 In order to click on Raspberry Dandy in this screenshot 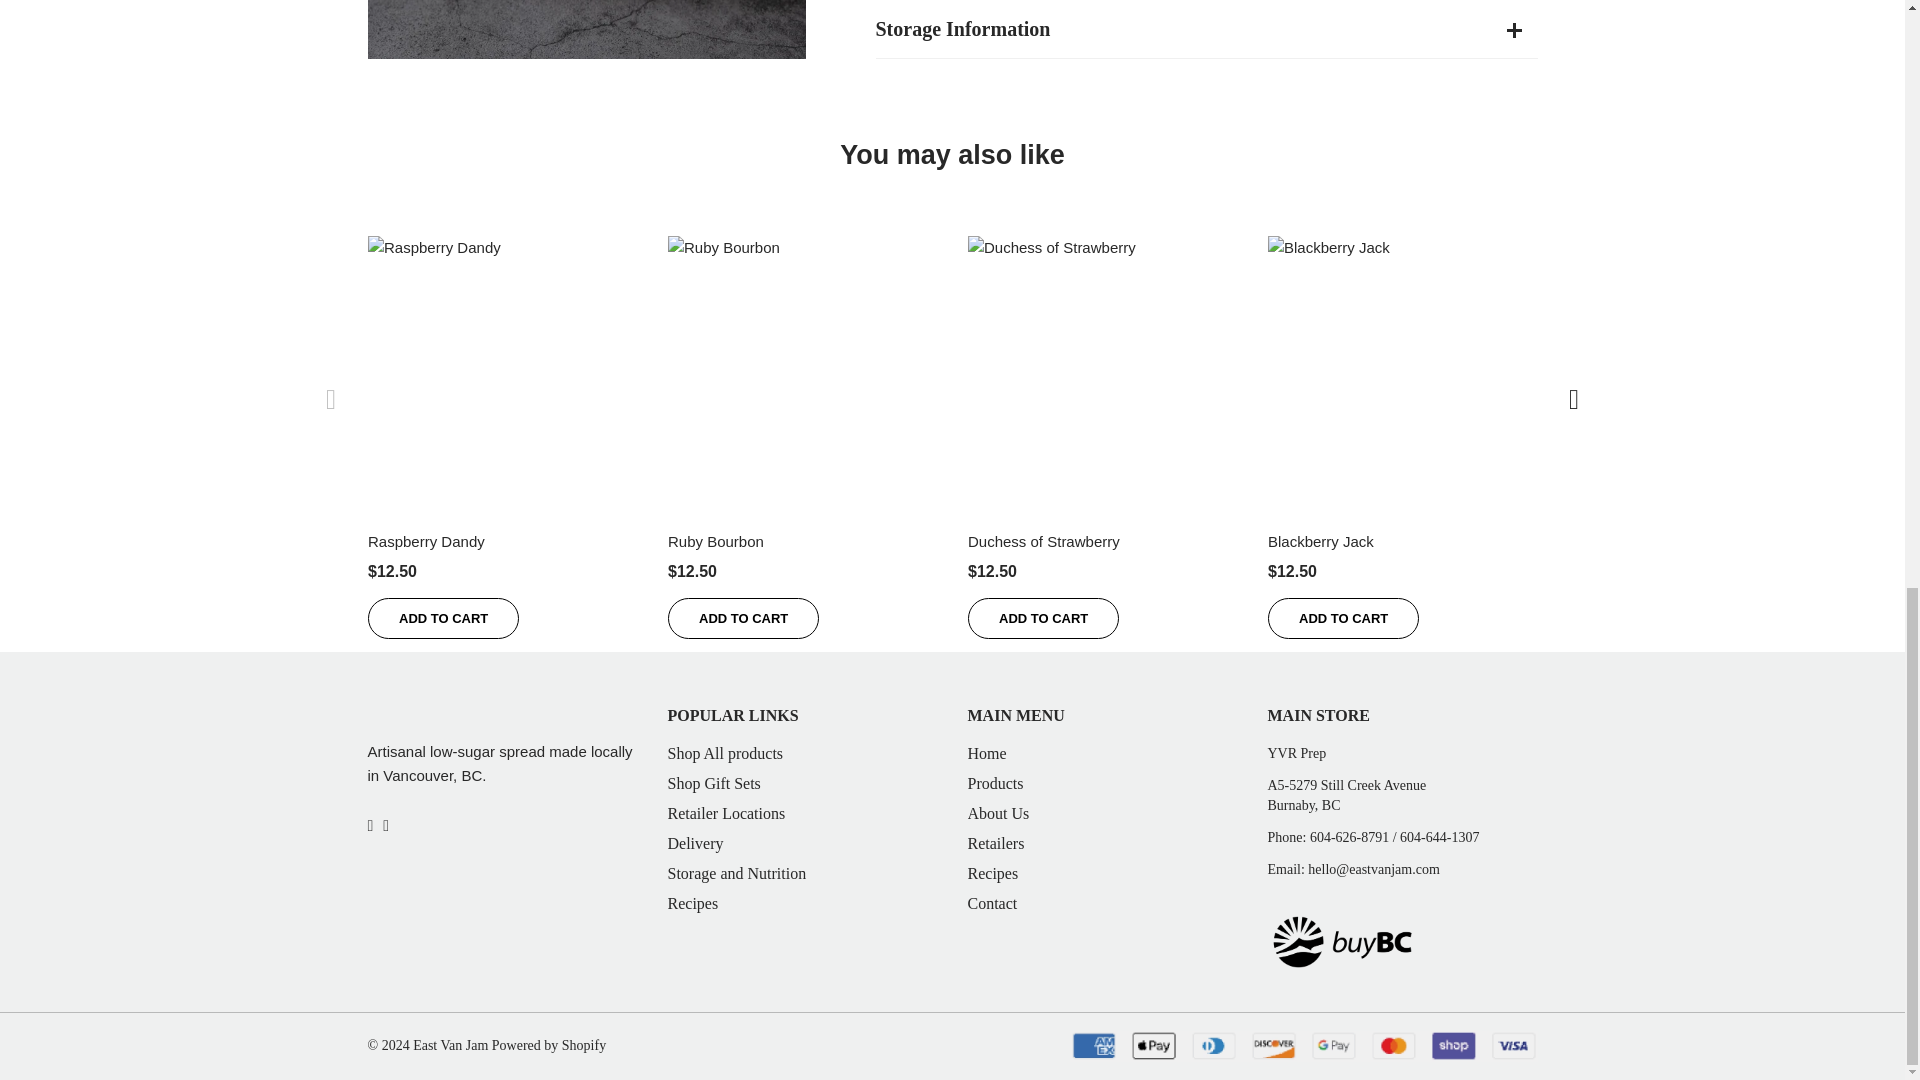, I will do `click(426, 541)`.